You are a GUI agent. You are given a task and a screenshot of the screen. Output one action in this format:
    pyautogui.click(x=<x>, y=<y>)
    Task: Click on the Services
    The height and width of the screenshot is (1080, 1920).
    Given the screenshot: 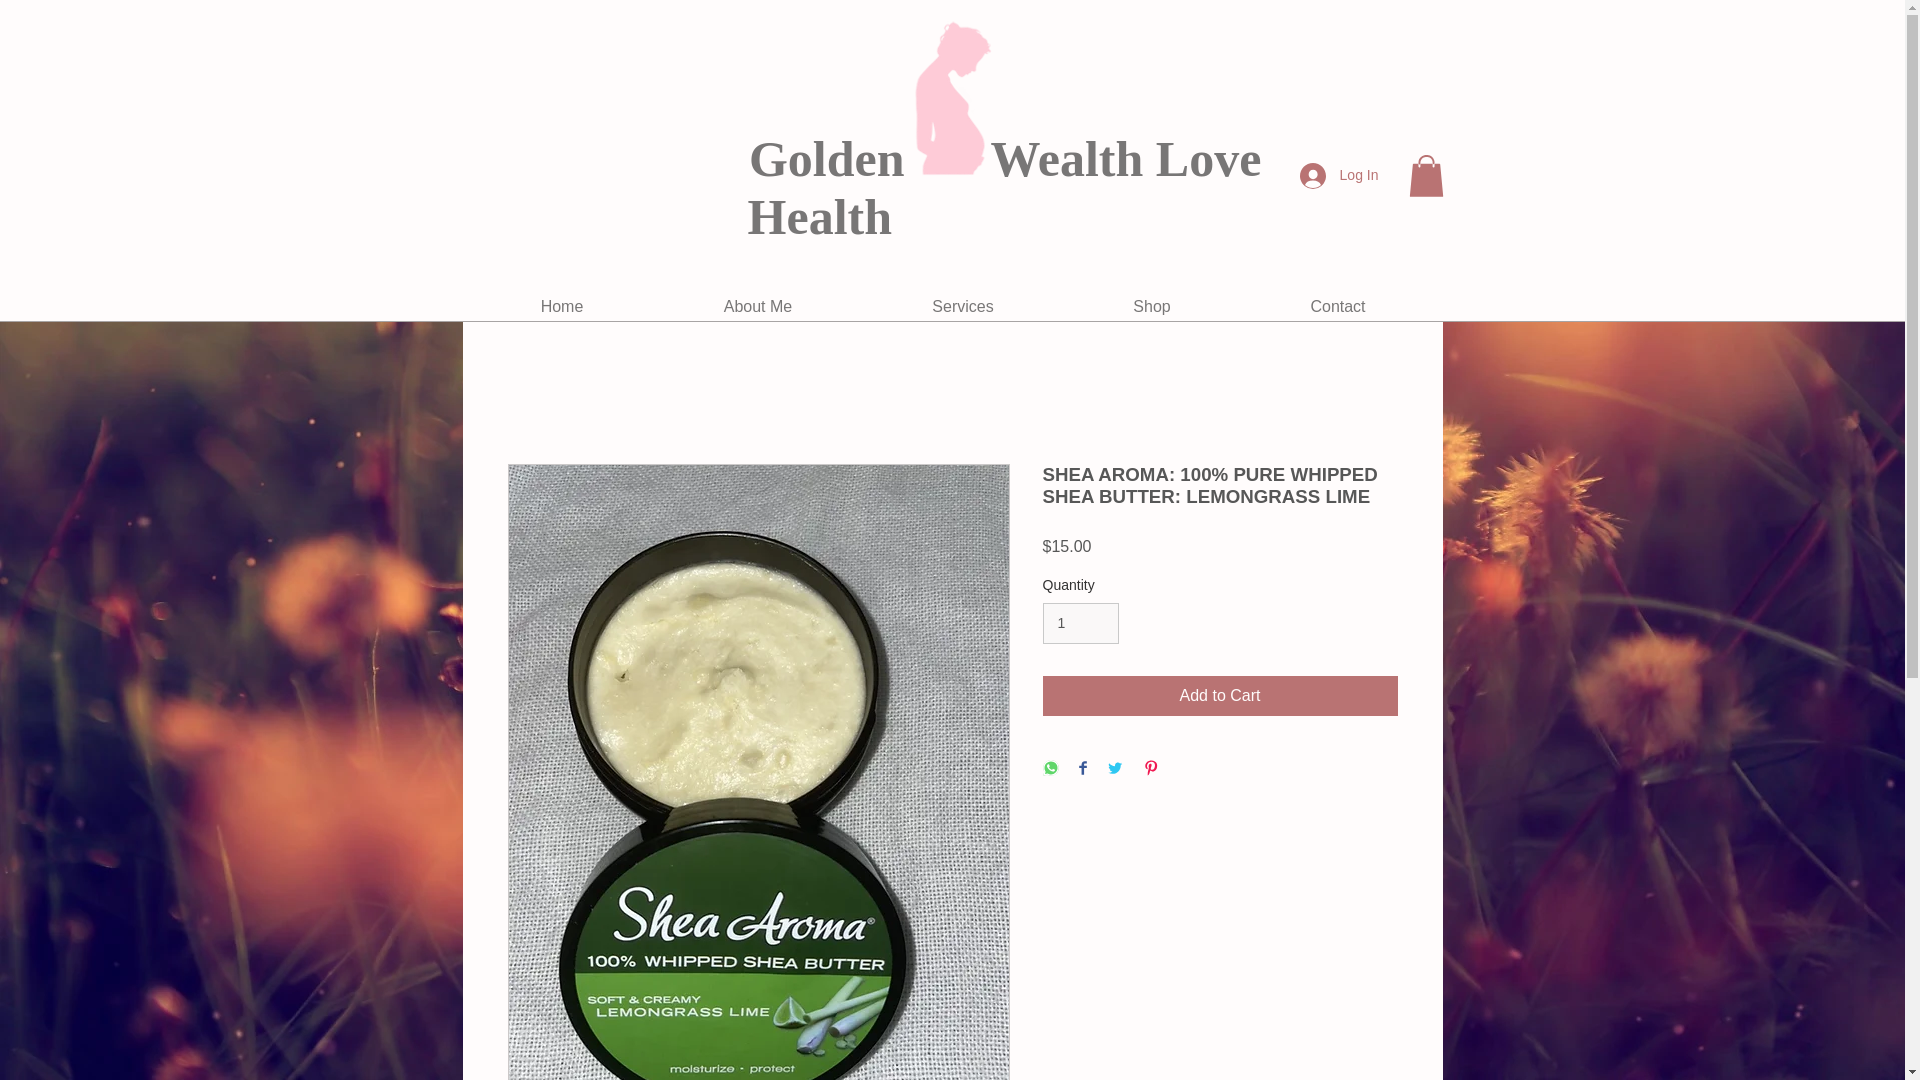 What is the action you would take?
    pyautogui.click(x=962, y=306)
    